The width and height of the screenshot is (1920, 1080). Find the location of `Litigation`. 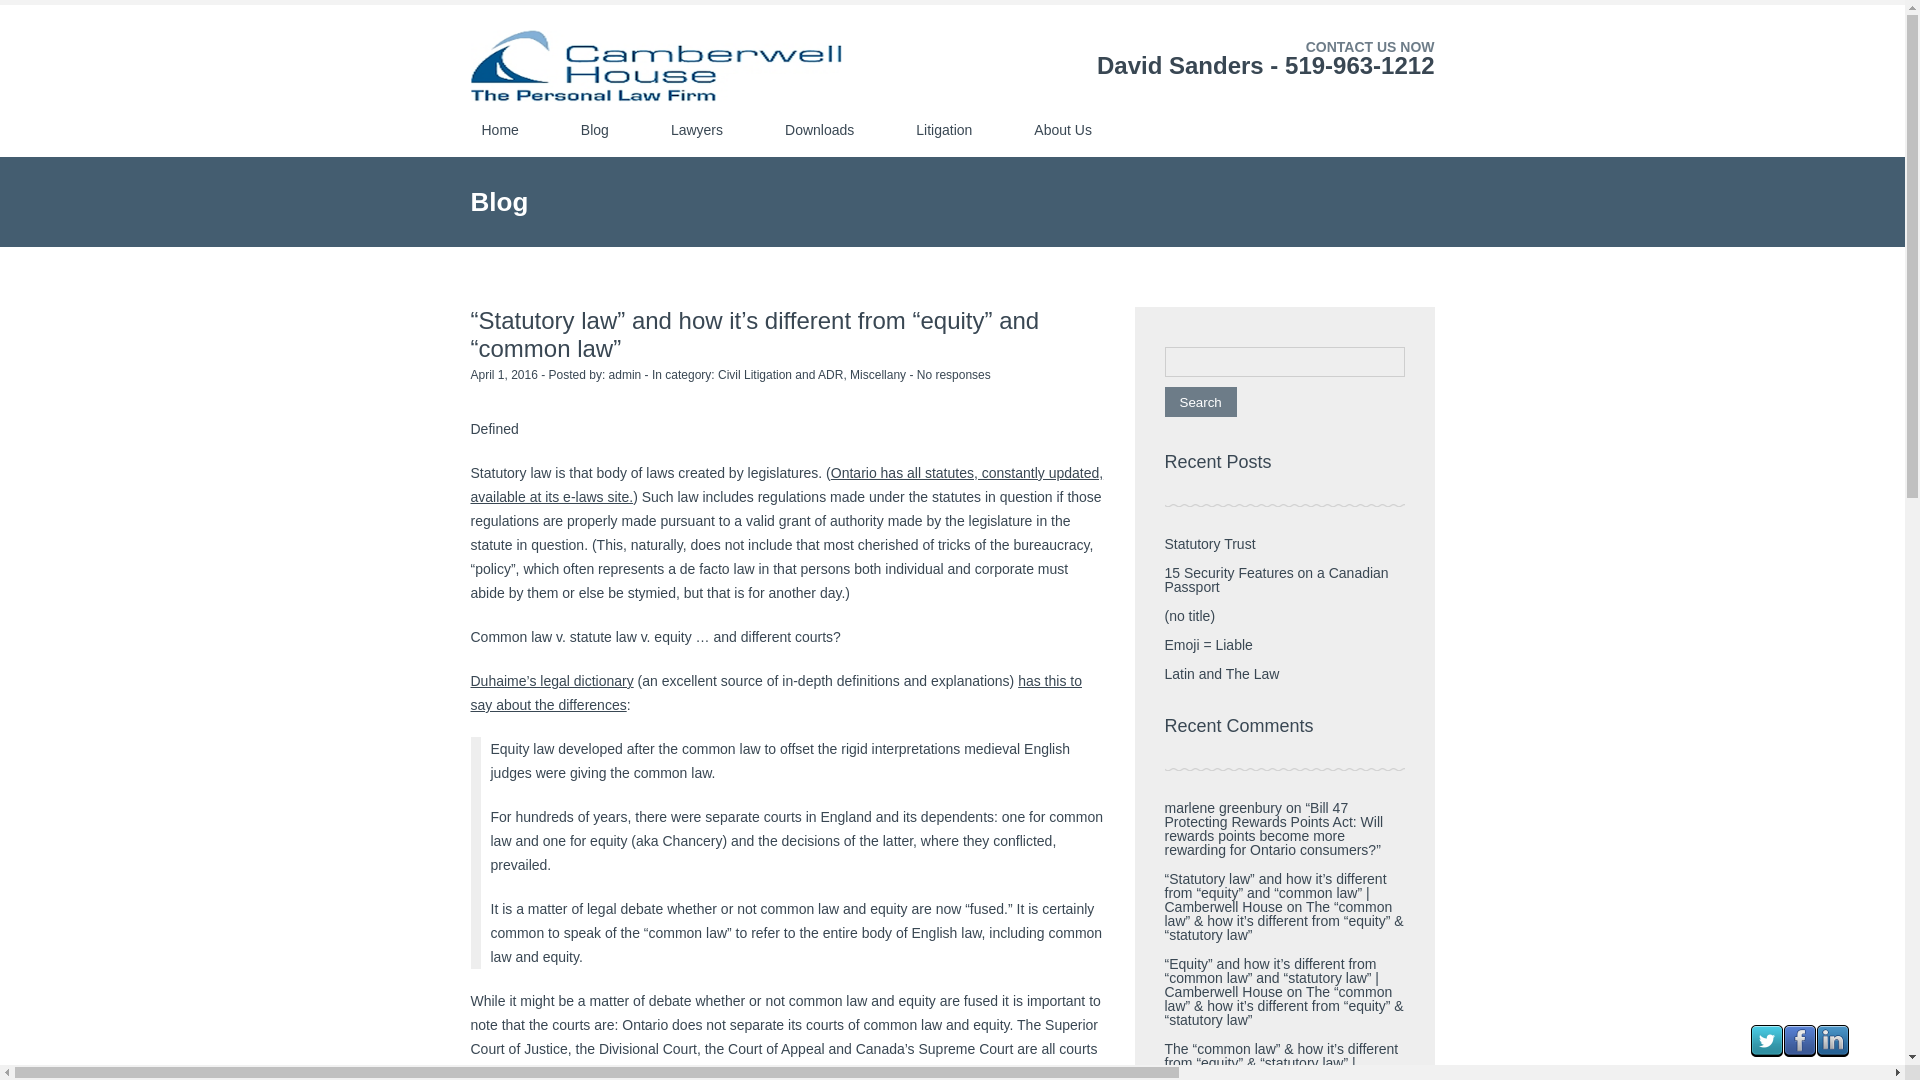

Litigation is located at coordinates (944, 129).